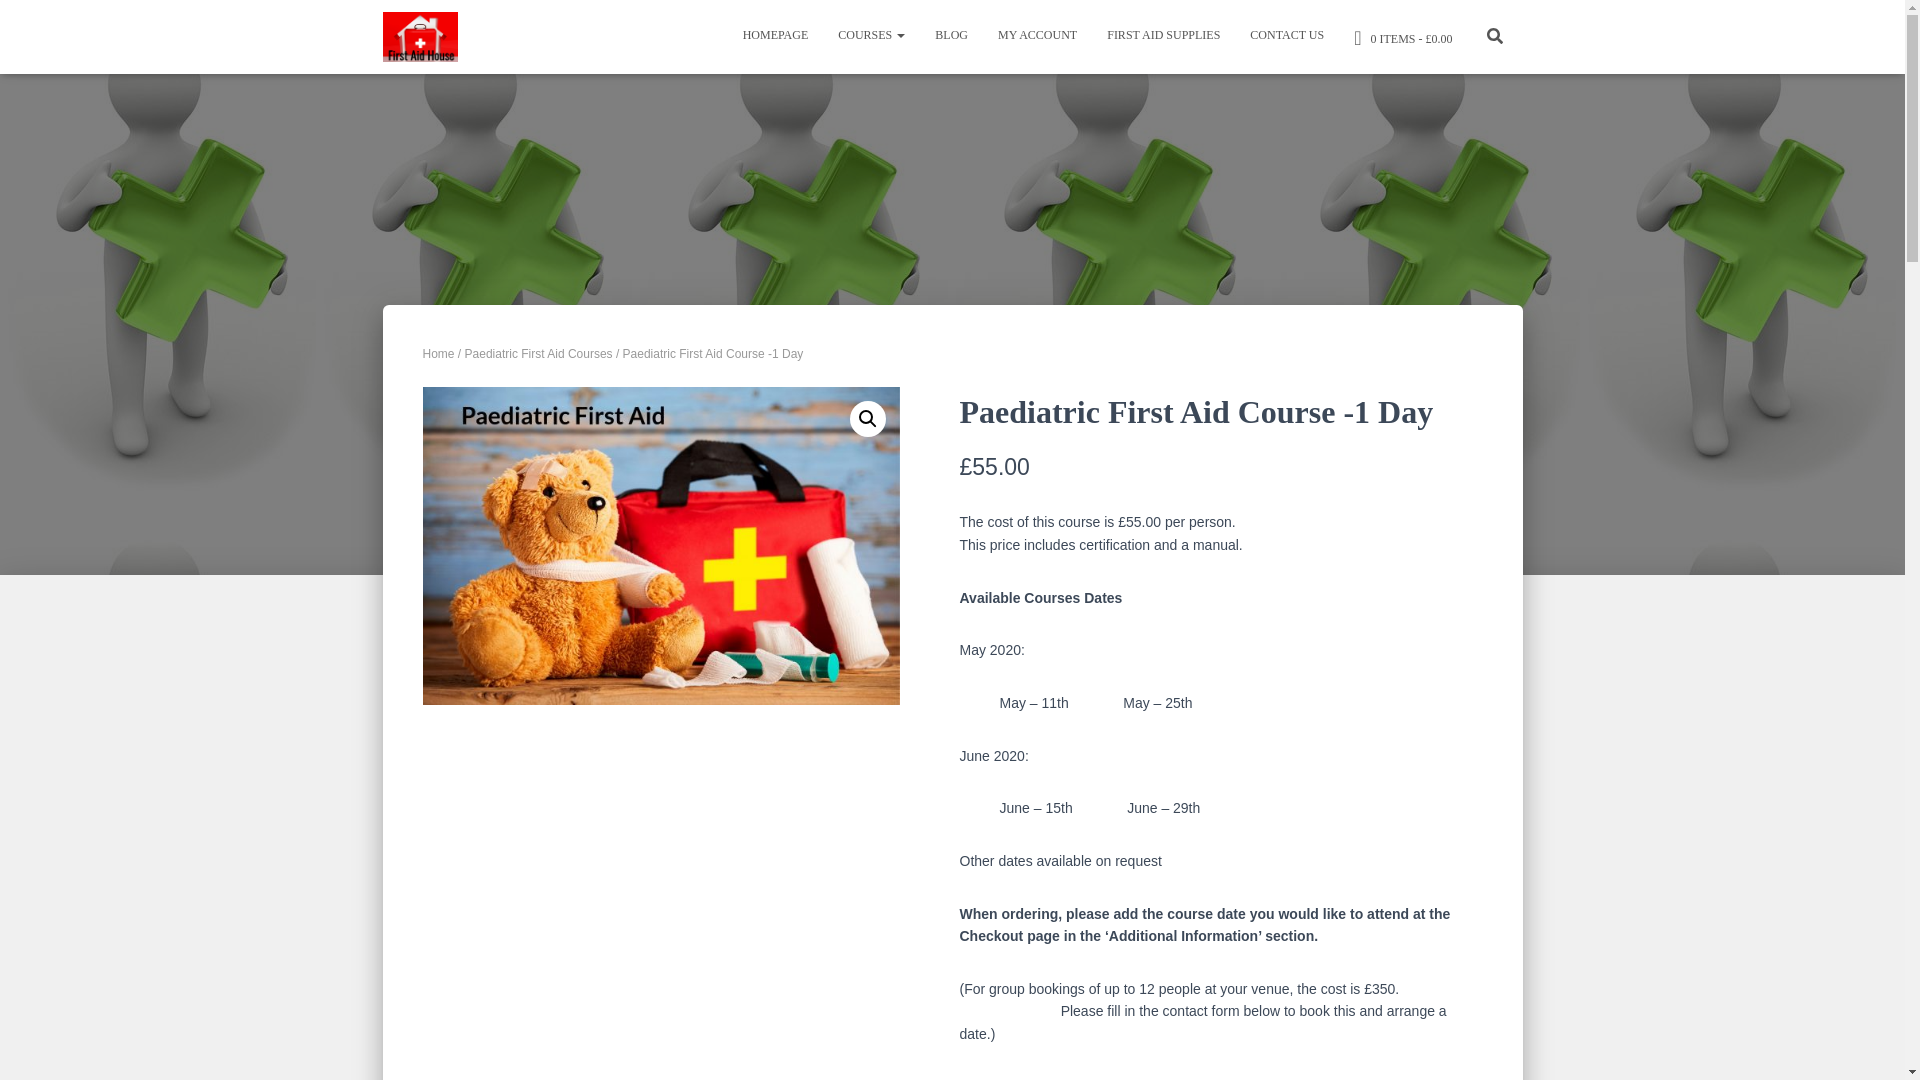 The image size is (1920, 1080). Describe the element at coordinates (1163, 34) in the screenshot. I see `FIRST AID SUPPLIES` at that location.